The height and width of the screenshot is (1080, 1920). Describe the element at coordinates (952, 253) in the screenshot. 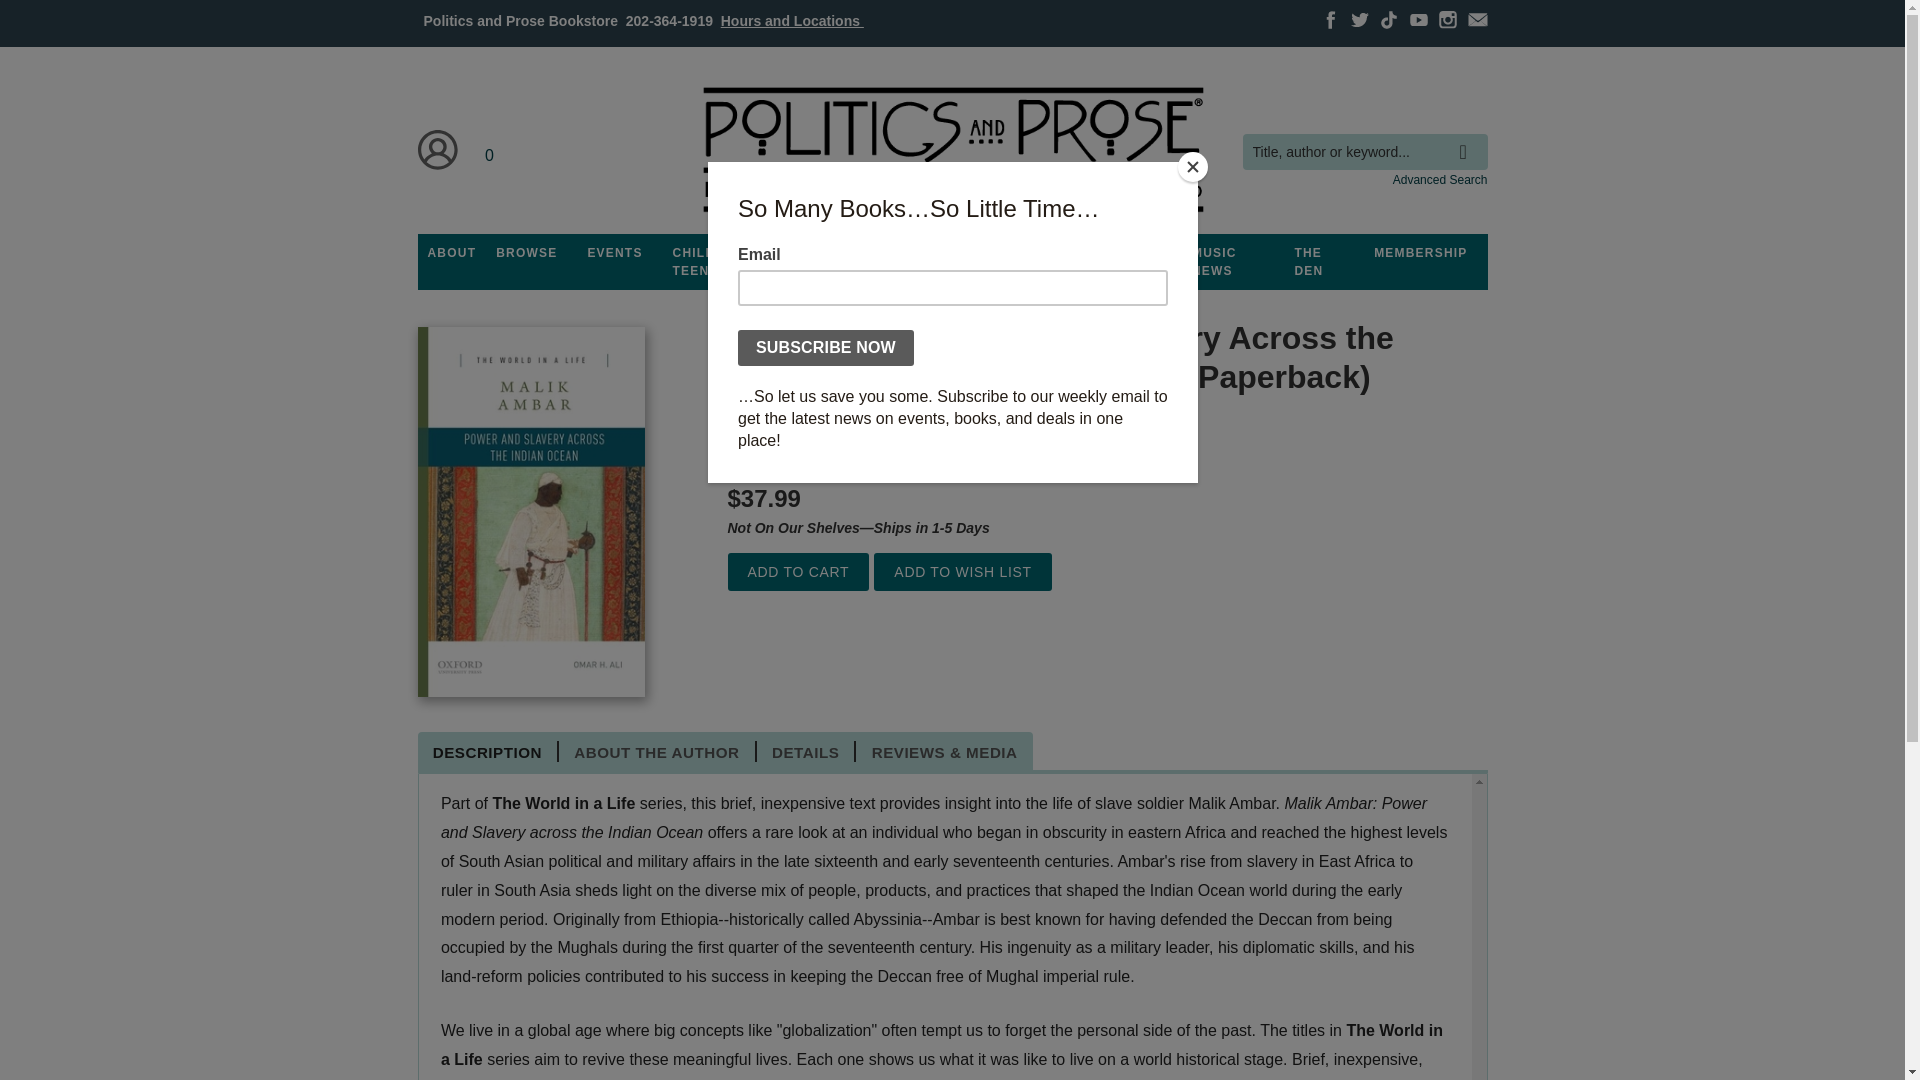

I see `SUBSCRIPTIONS` at that location.